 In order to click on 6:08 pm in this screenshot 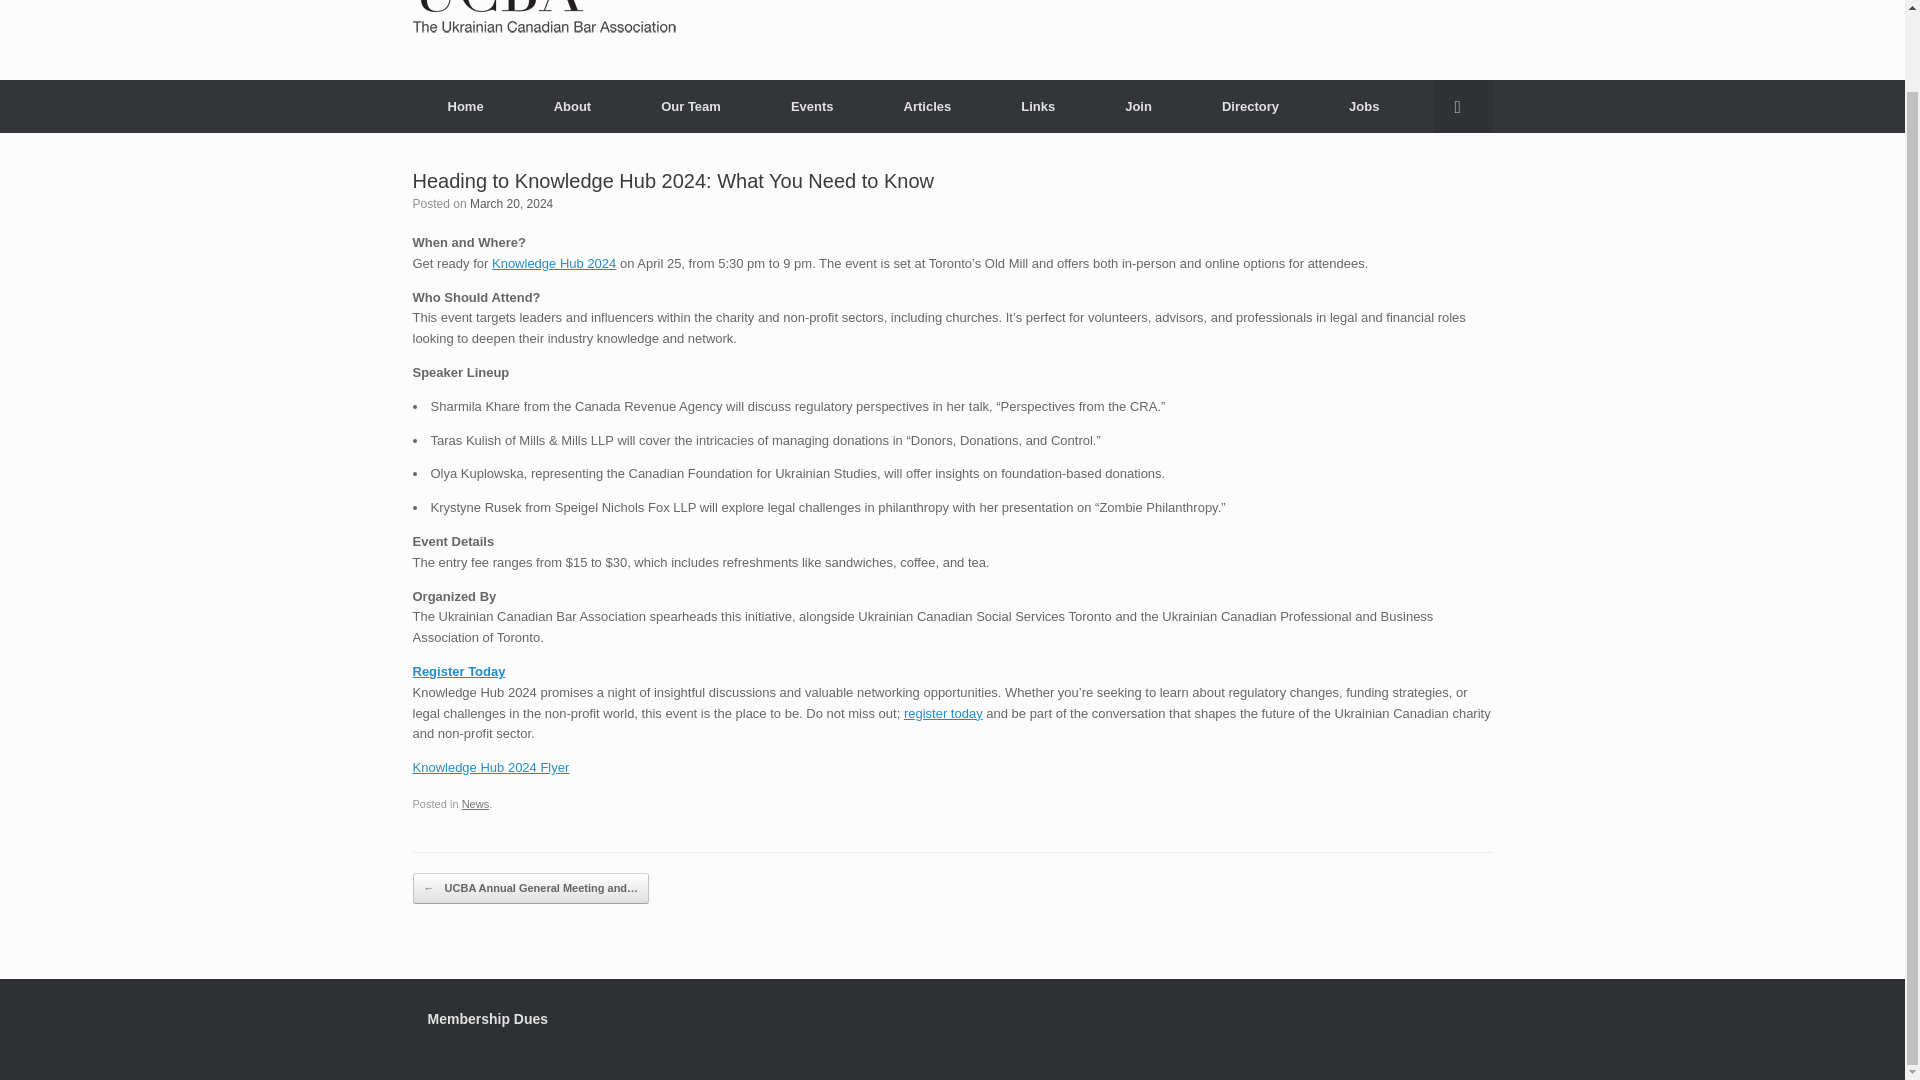, I will do `click(511, 203)`.